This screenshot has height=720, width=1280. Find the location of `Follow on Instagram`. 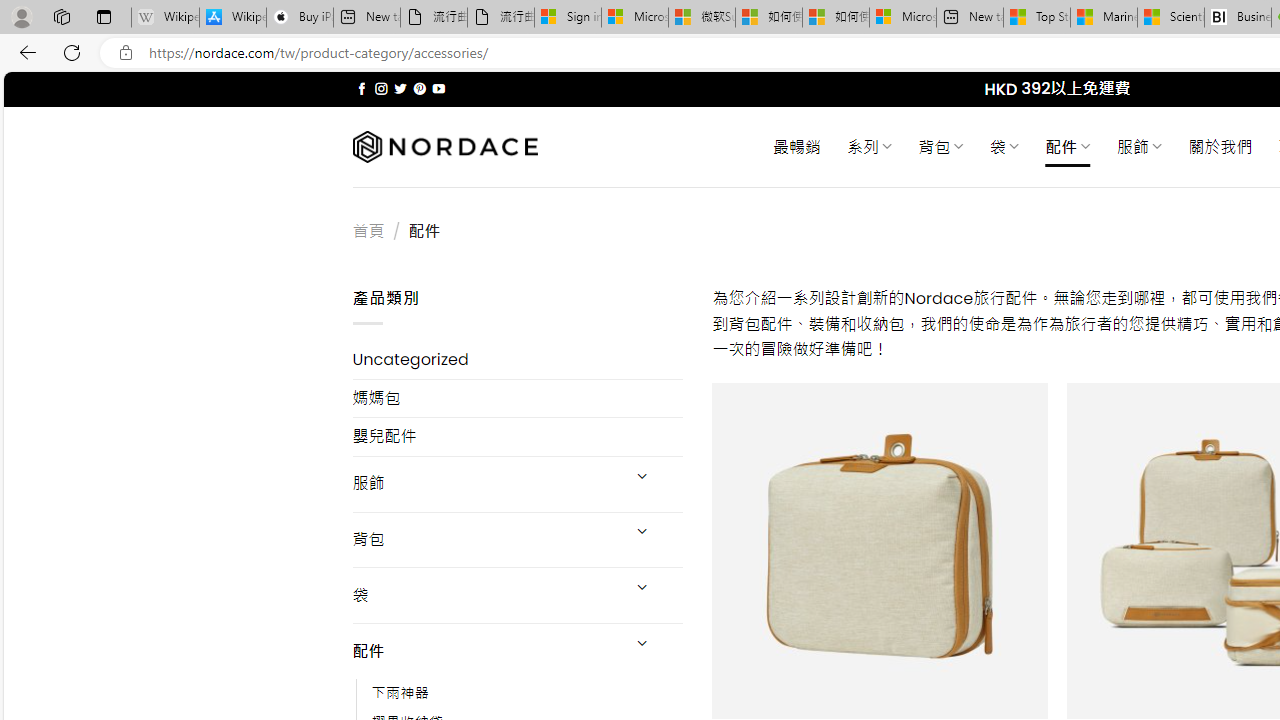

Follow on Instagram is located at coordinates (381, 88).